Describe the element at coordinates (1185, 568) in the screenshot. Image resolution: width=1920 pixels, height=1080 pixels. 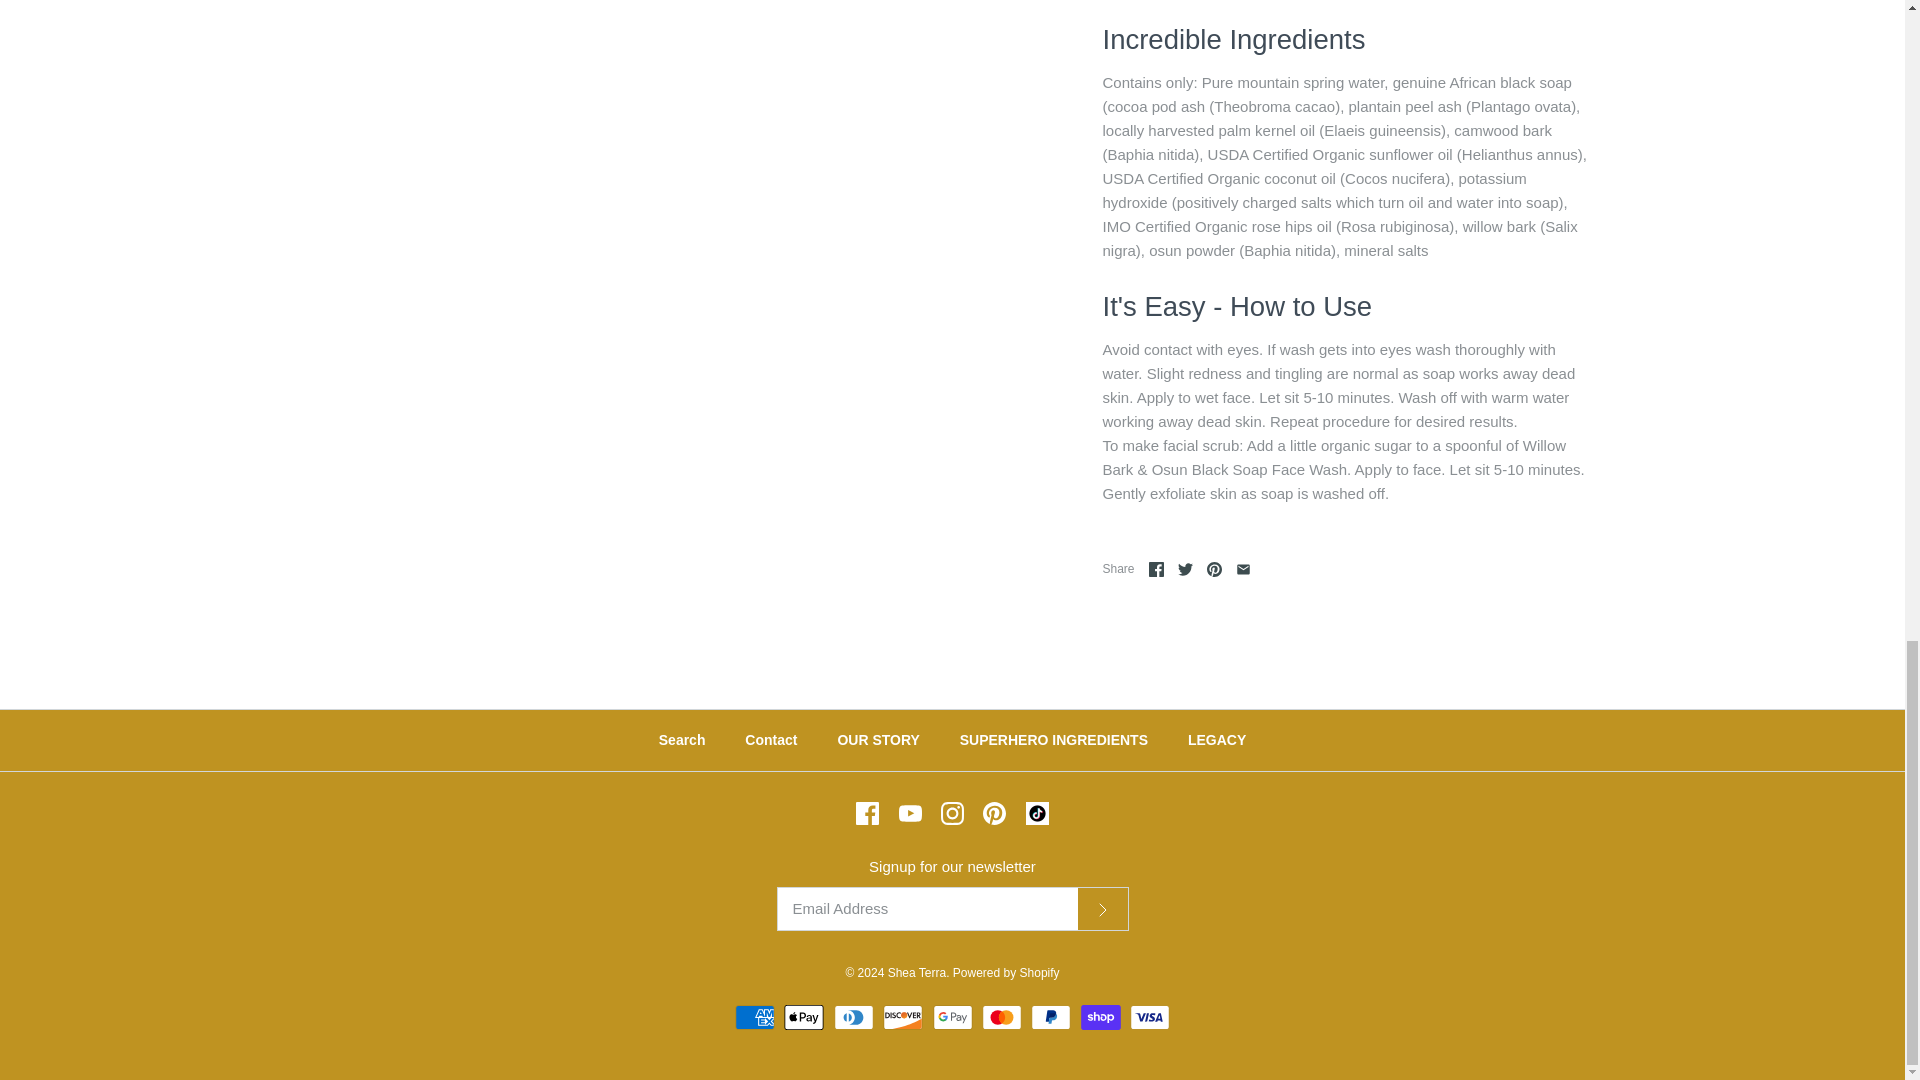
I see `Share on Twitter` at that location.